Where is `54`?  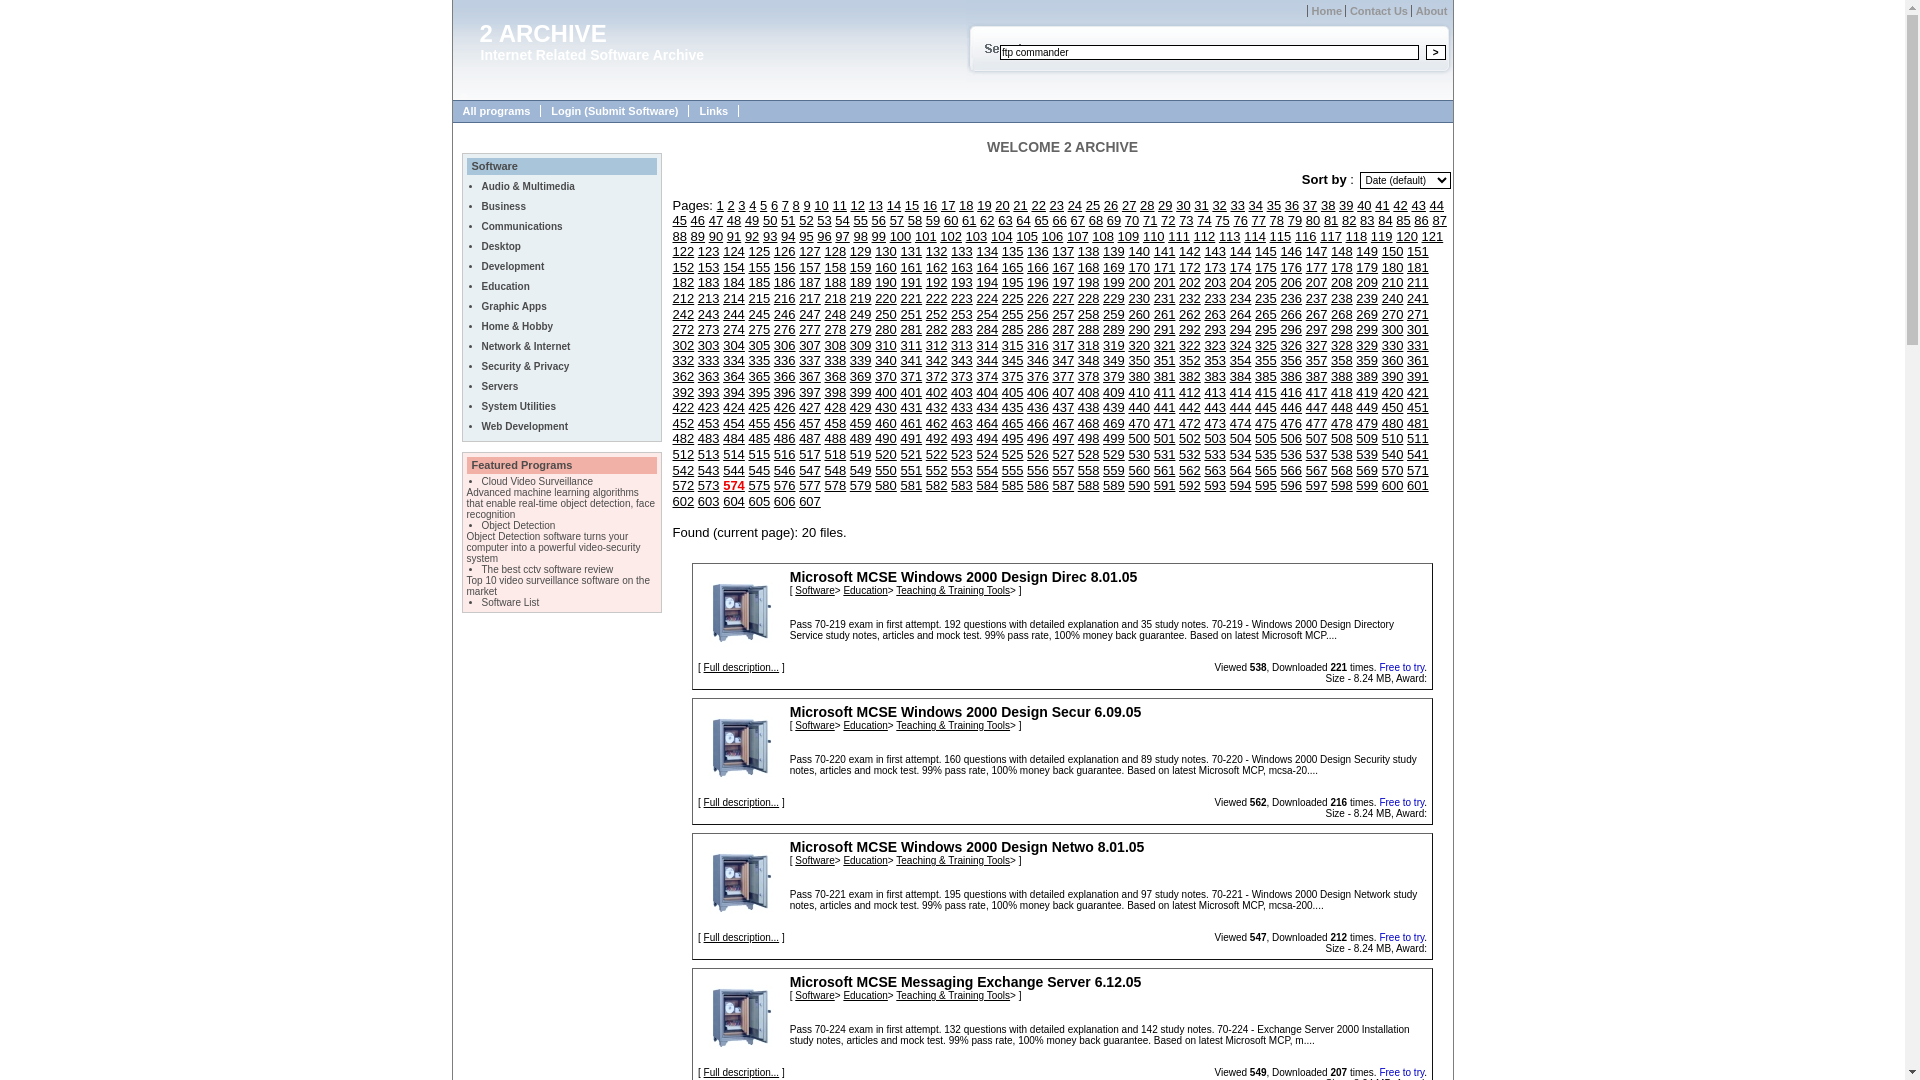
54 is located at coordinates (842, 220).